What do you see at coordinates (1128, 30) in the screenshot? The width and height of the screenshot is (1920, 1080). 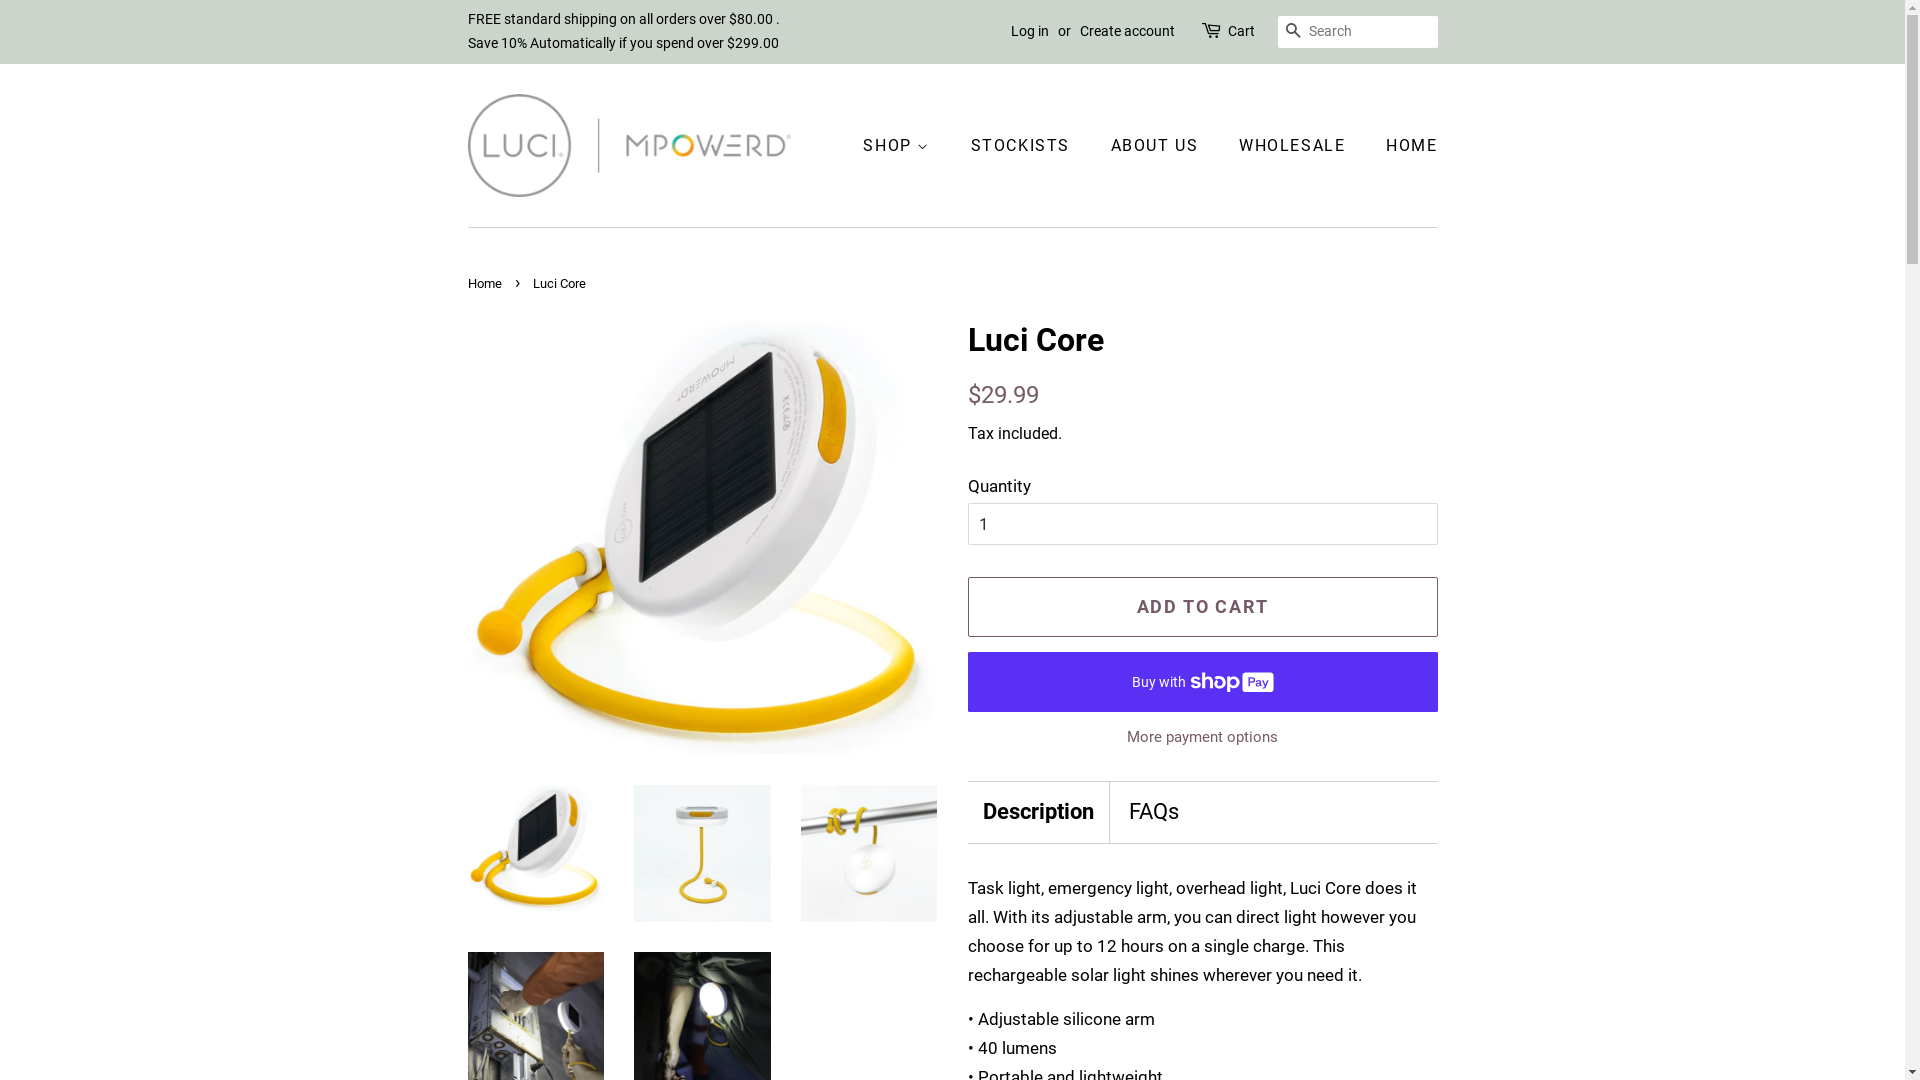 I see `Create account` at bounding box center [1128, 30].